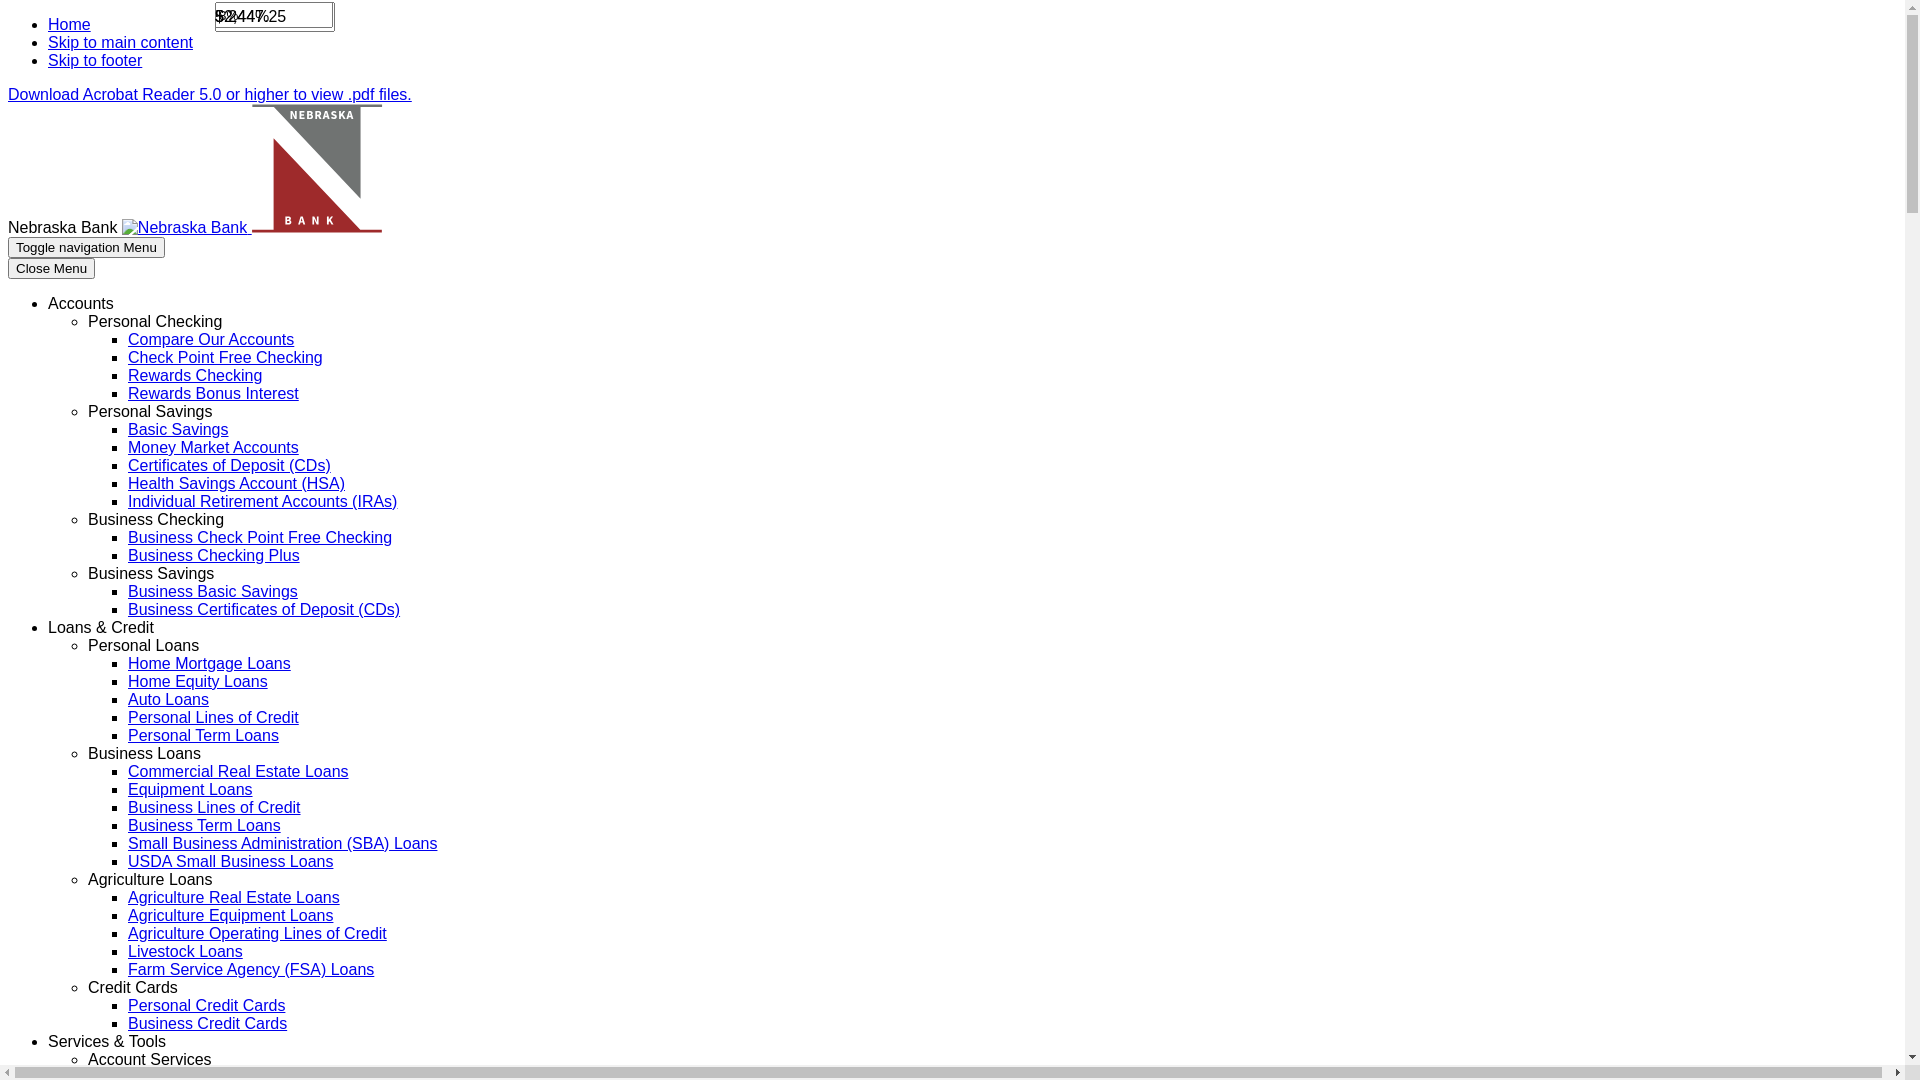 The image size is (1920, 1080). Describe the element at coordinates (168, 700) in the screenshot. I see `Auto Loans` at that location.